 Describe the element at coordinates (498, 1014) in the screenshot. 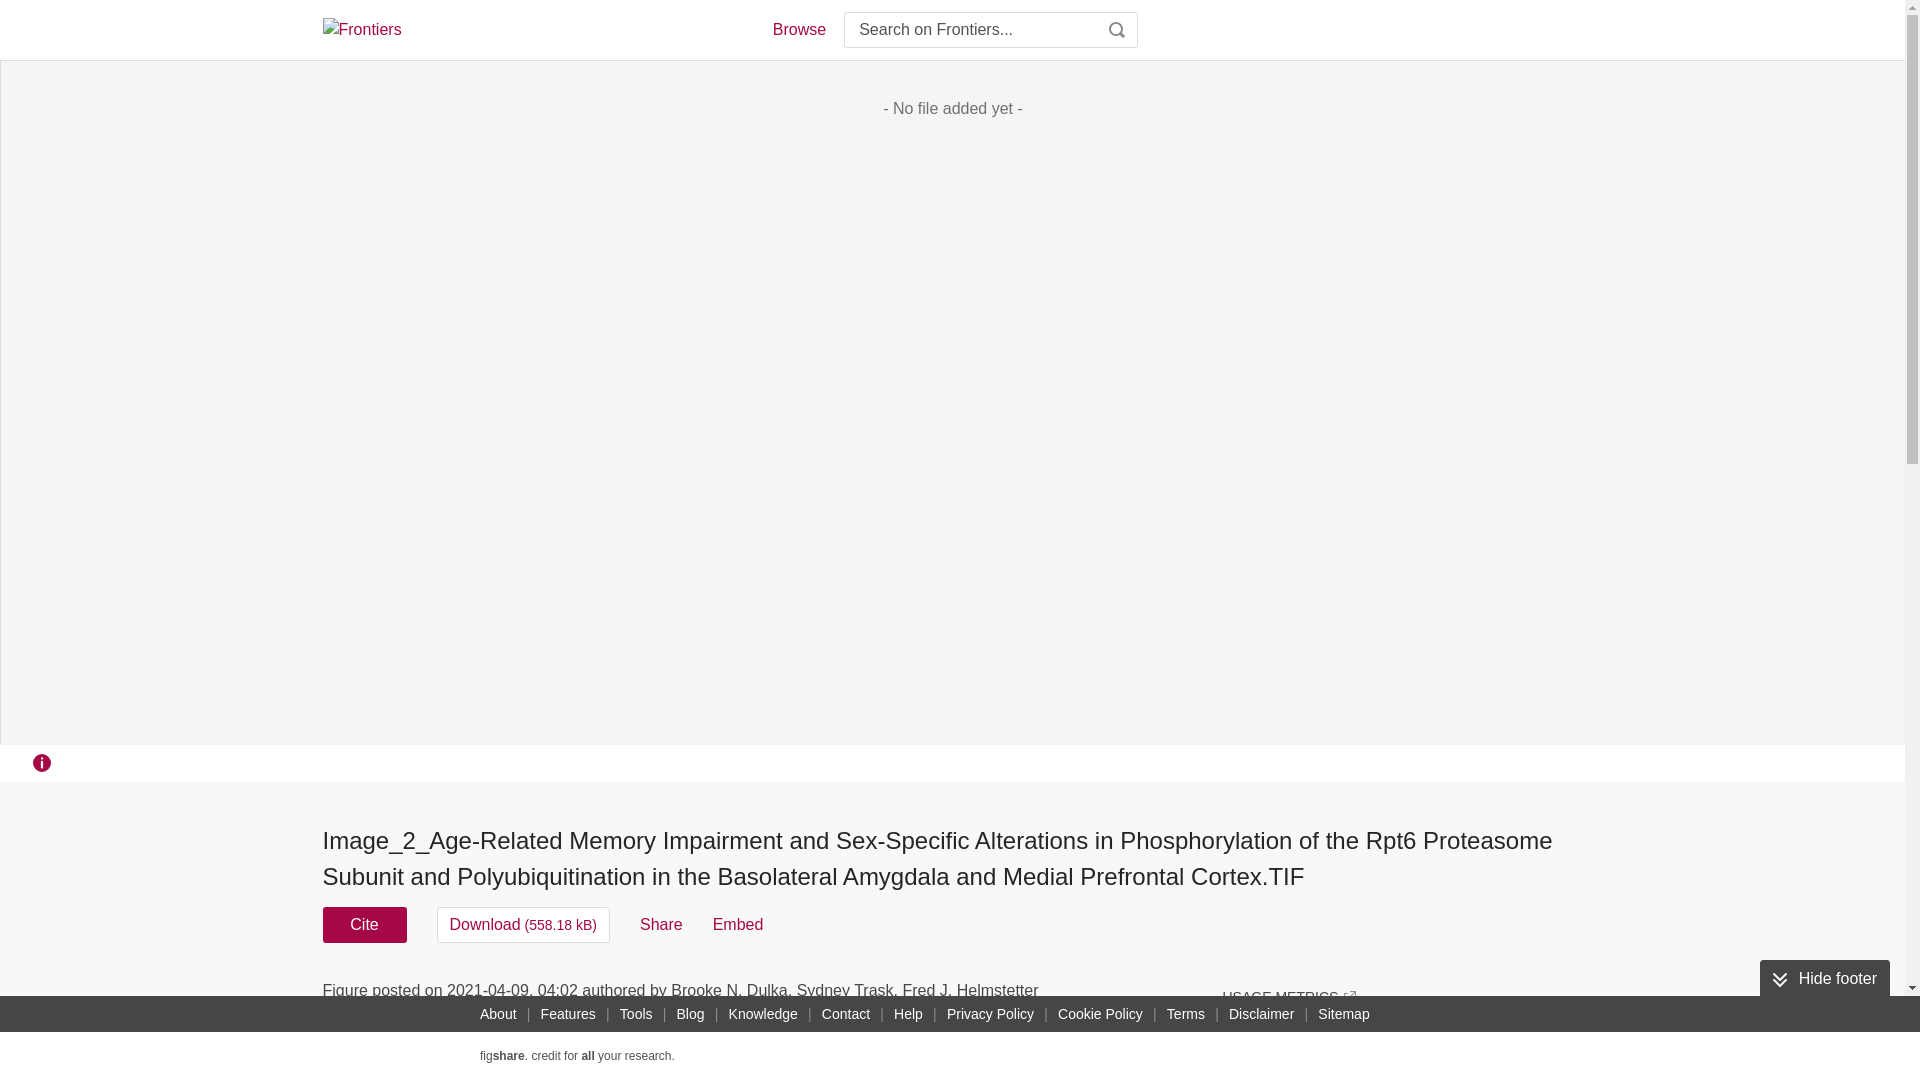

I see `About` at that location.